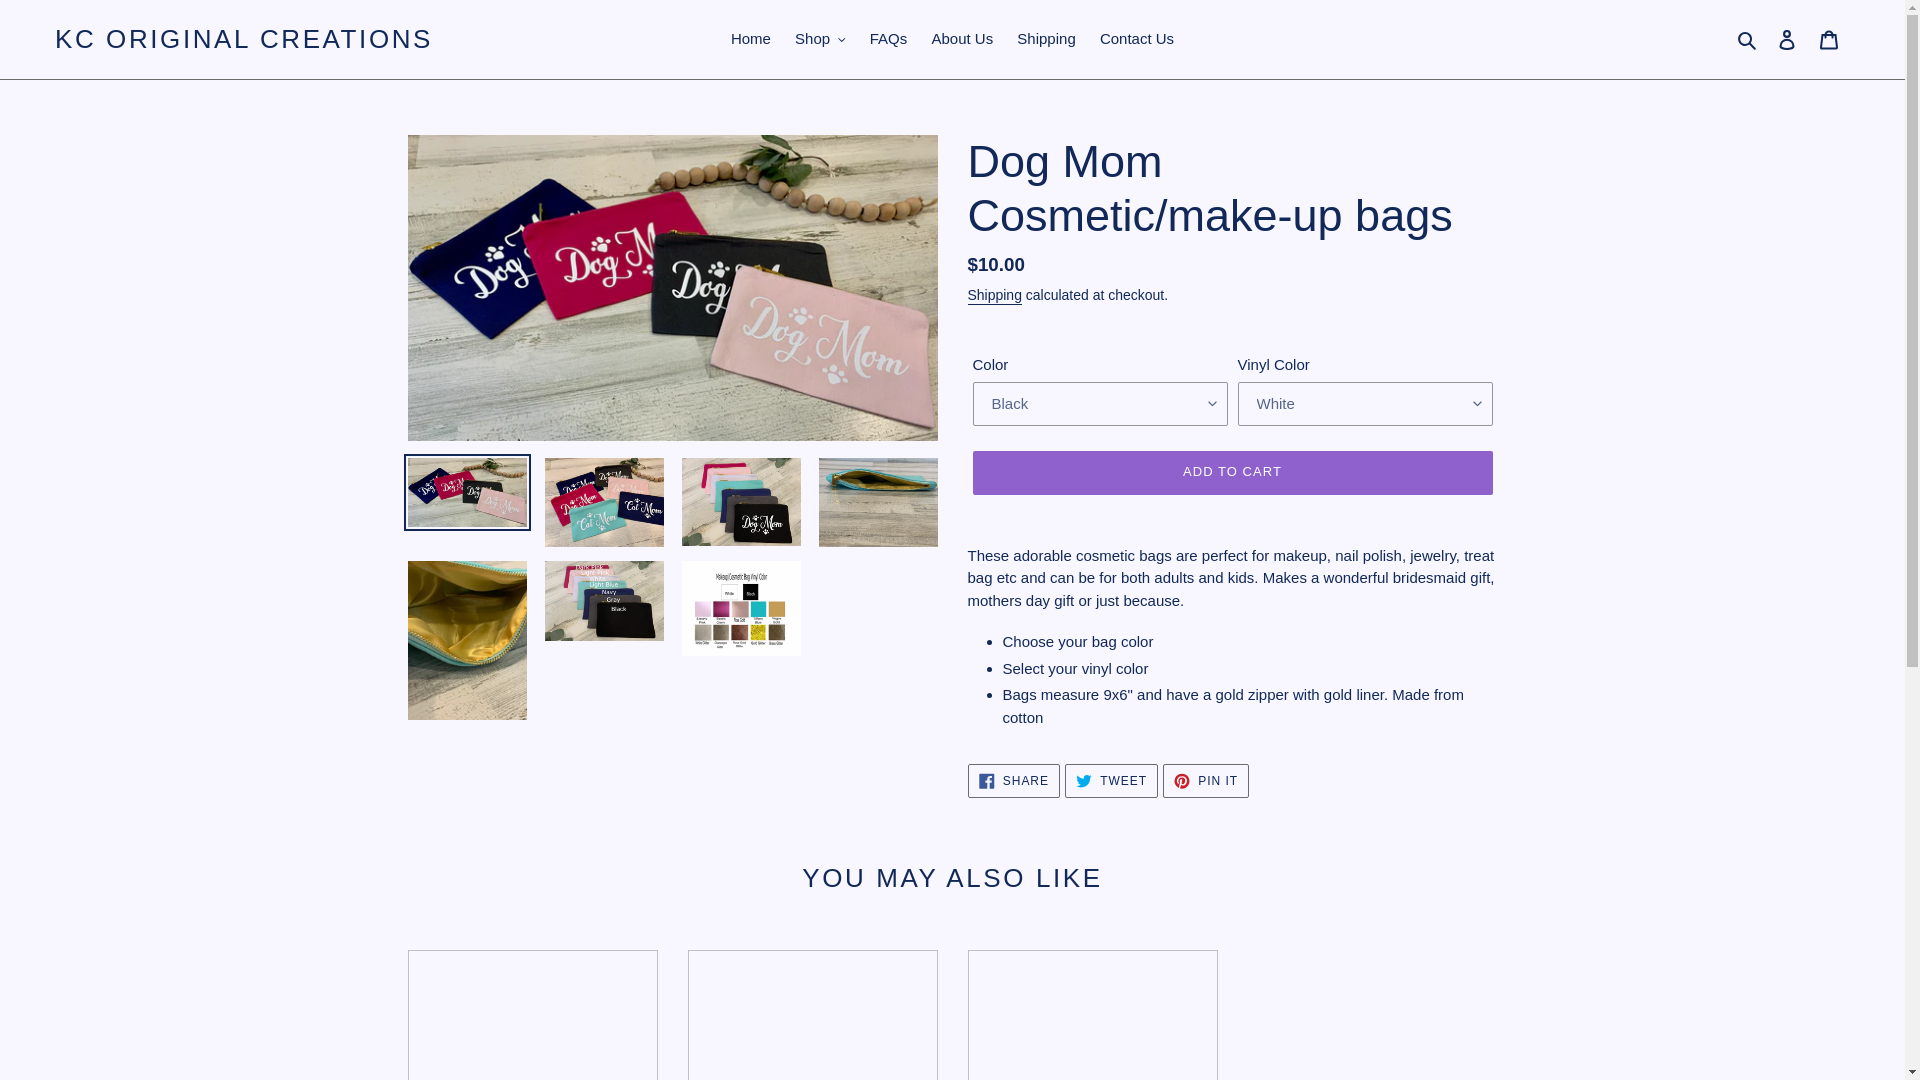 This screenshot has height=1080, width=1920. I want to click on Home, so click(751, 39).